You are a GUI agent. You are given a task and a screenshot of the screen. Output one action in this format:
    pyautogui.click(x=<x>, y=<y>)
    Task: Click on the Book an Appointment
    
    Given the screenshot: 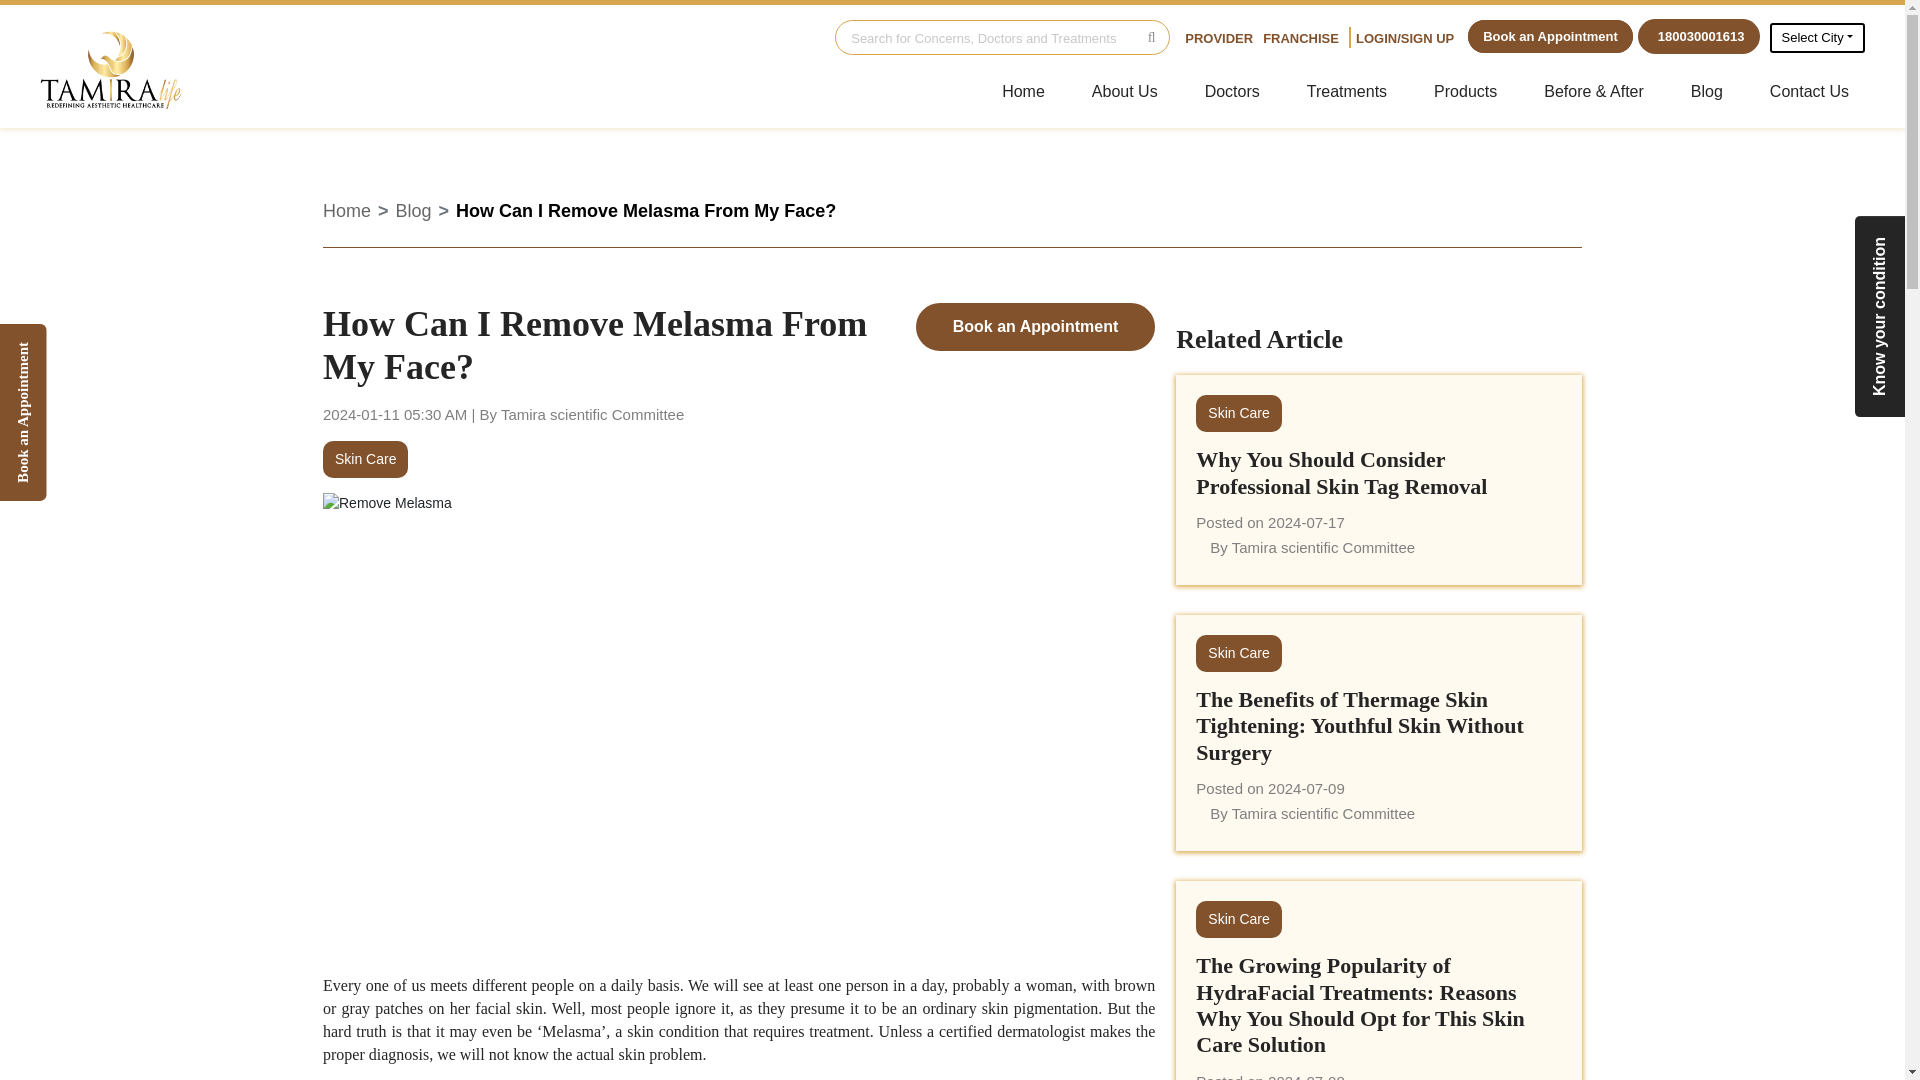 What is the action you would take?
    pyautogui.click(x=1035, y=327)
    